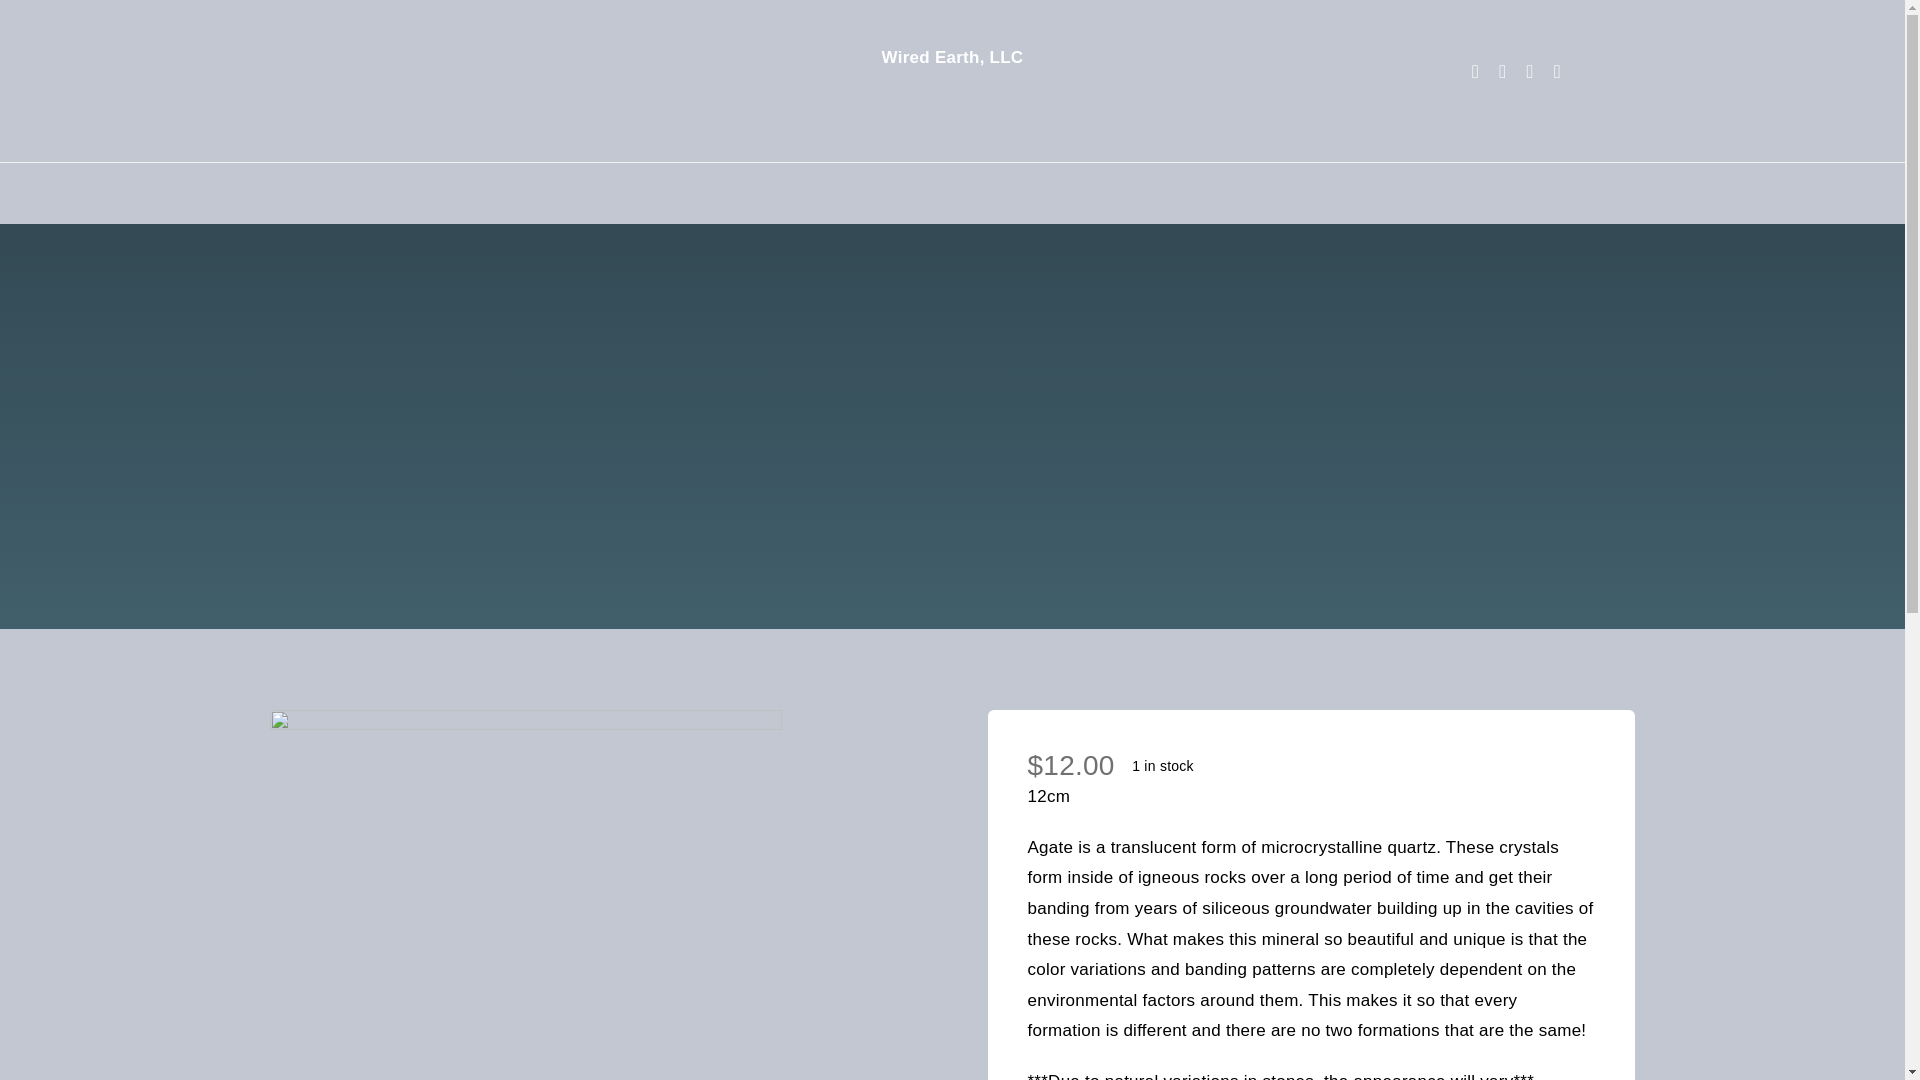 The height and width of the screenshot is (1080, 1920). I want to click on Natural Agate Slice Medium, so click(526, 894).